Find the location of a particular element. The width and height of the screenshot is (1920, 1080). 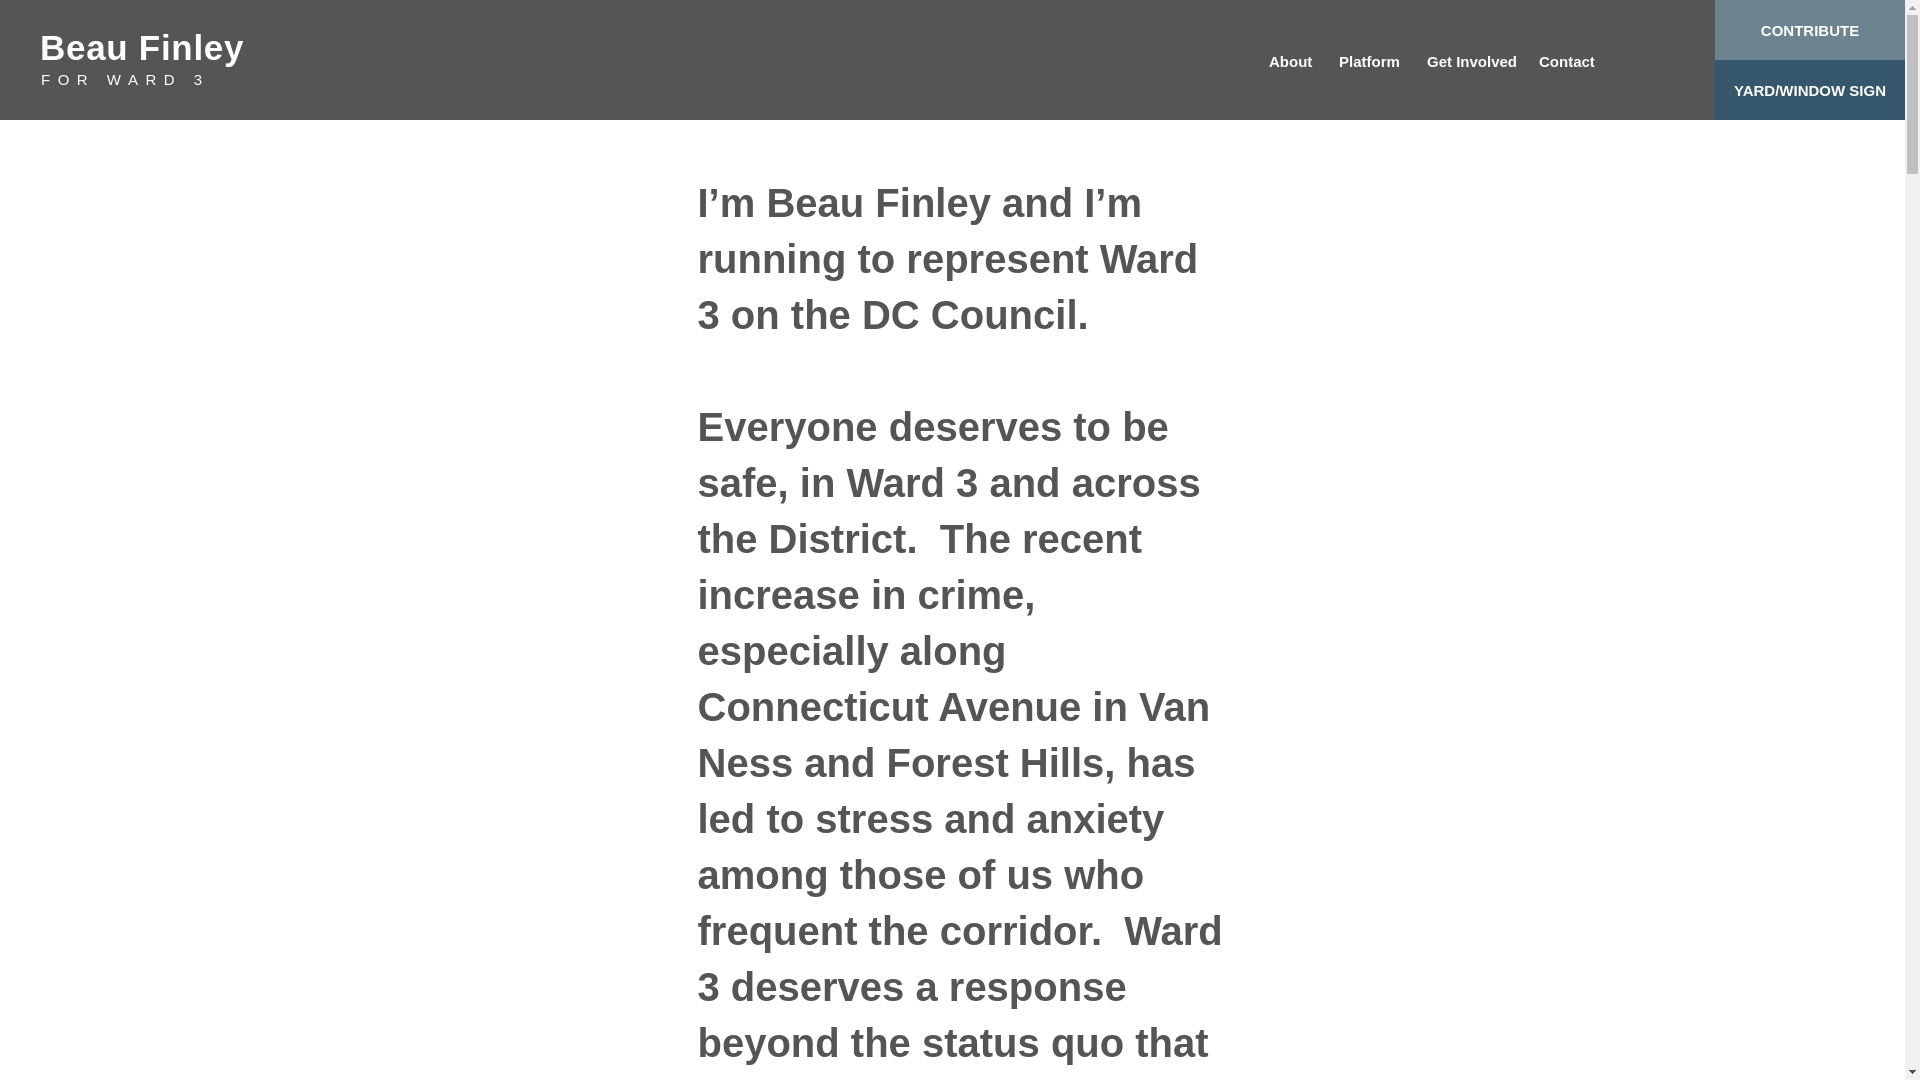

Contact is located at coordinates (1566, 62).